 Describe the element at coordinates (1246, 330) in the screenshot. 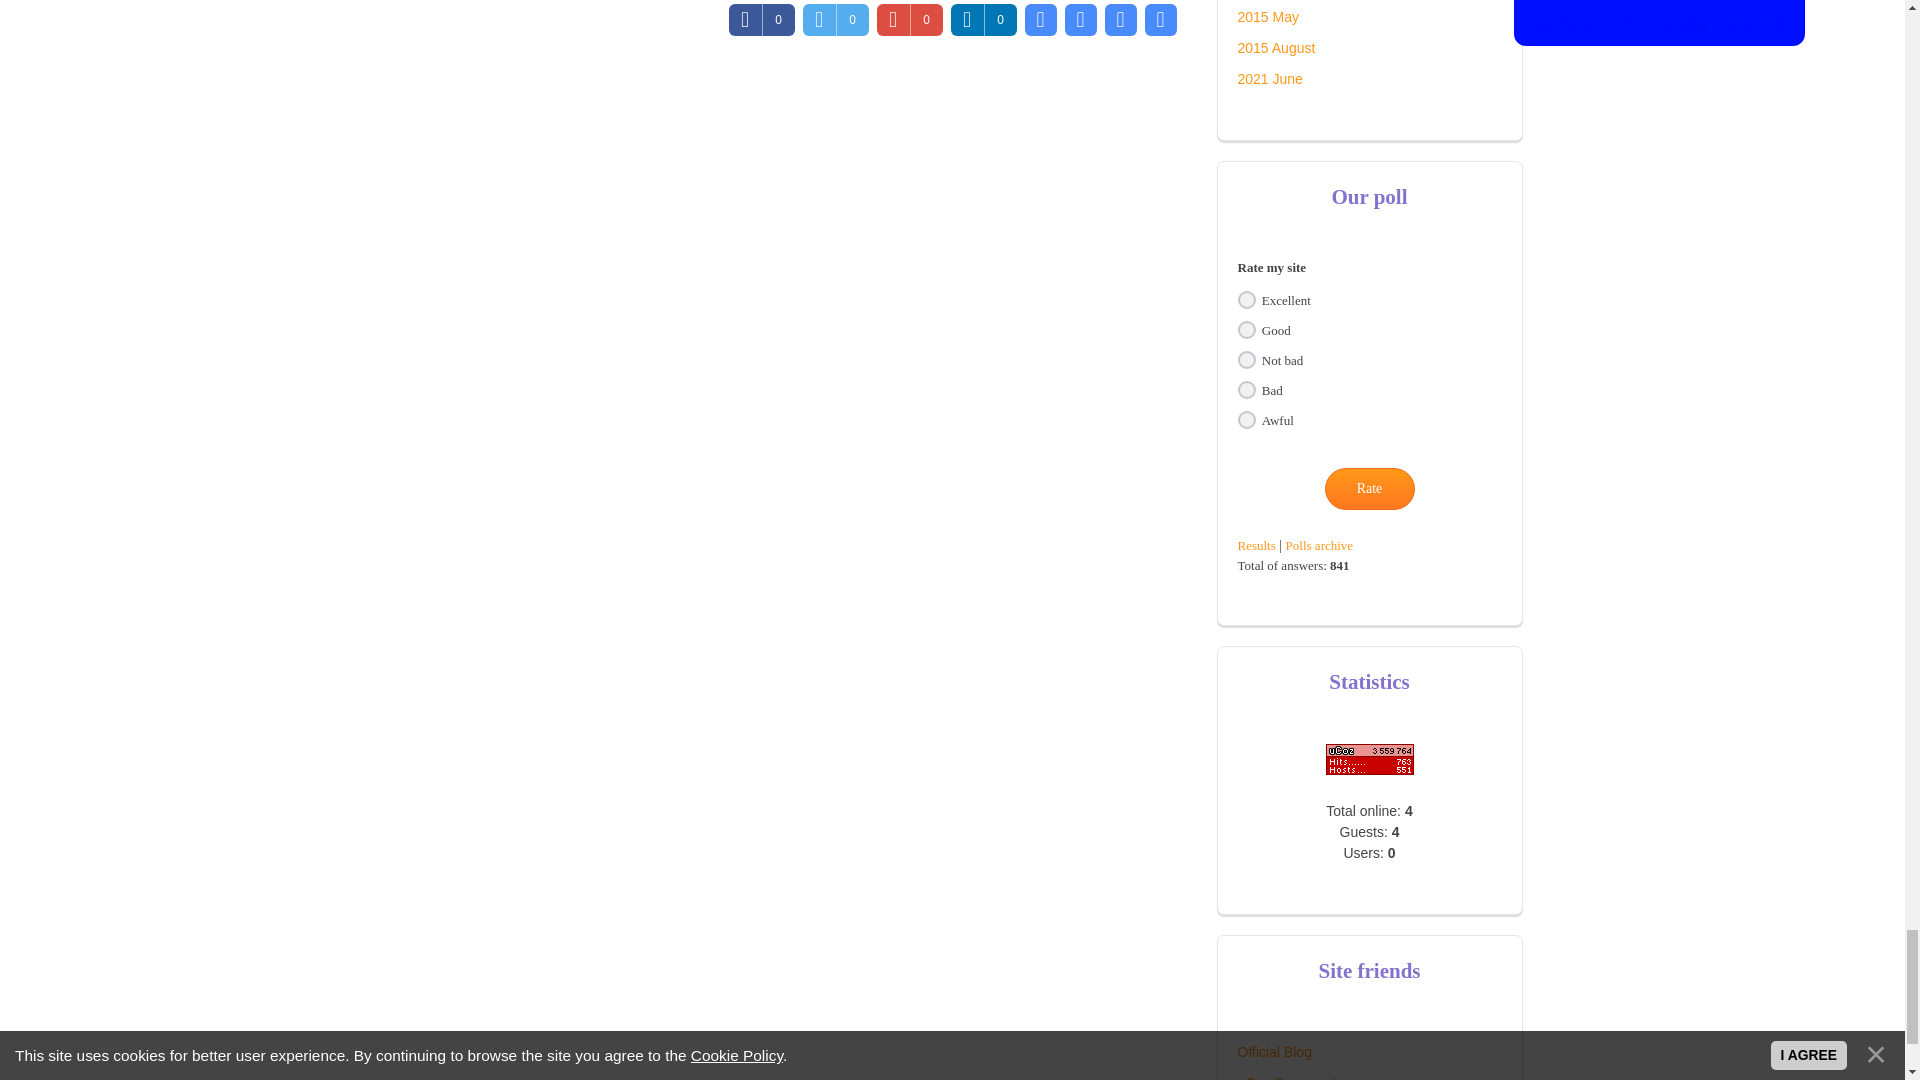

I see `2` at that location.